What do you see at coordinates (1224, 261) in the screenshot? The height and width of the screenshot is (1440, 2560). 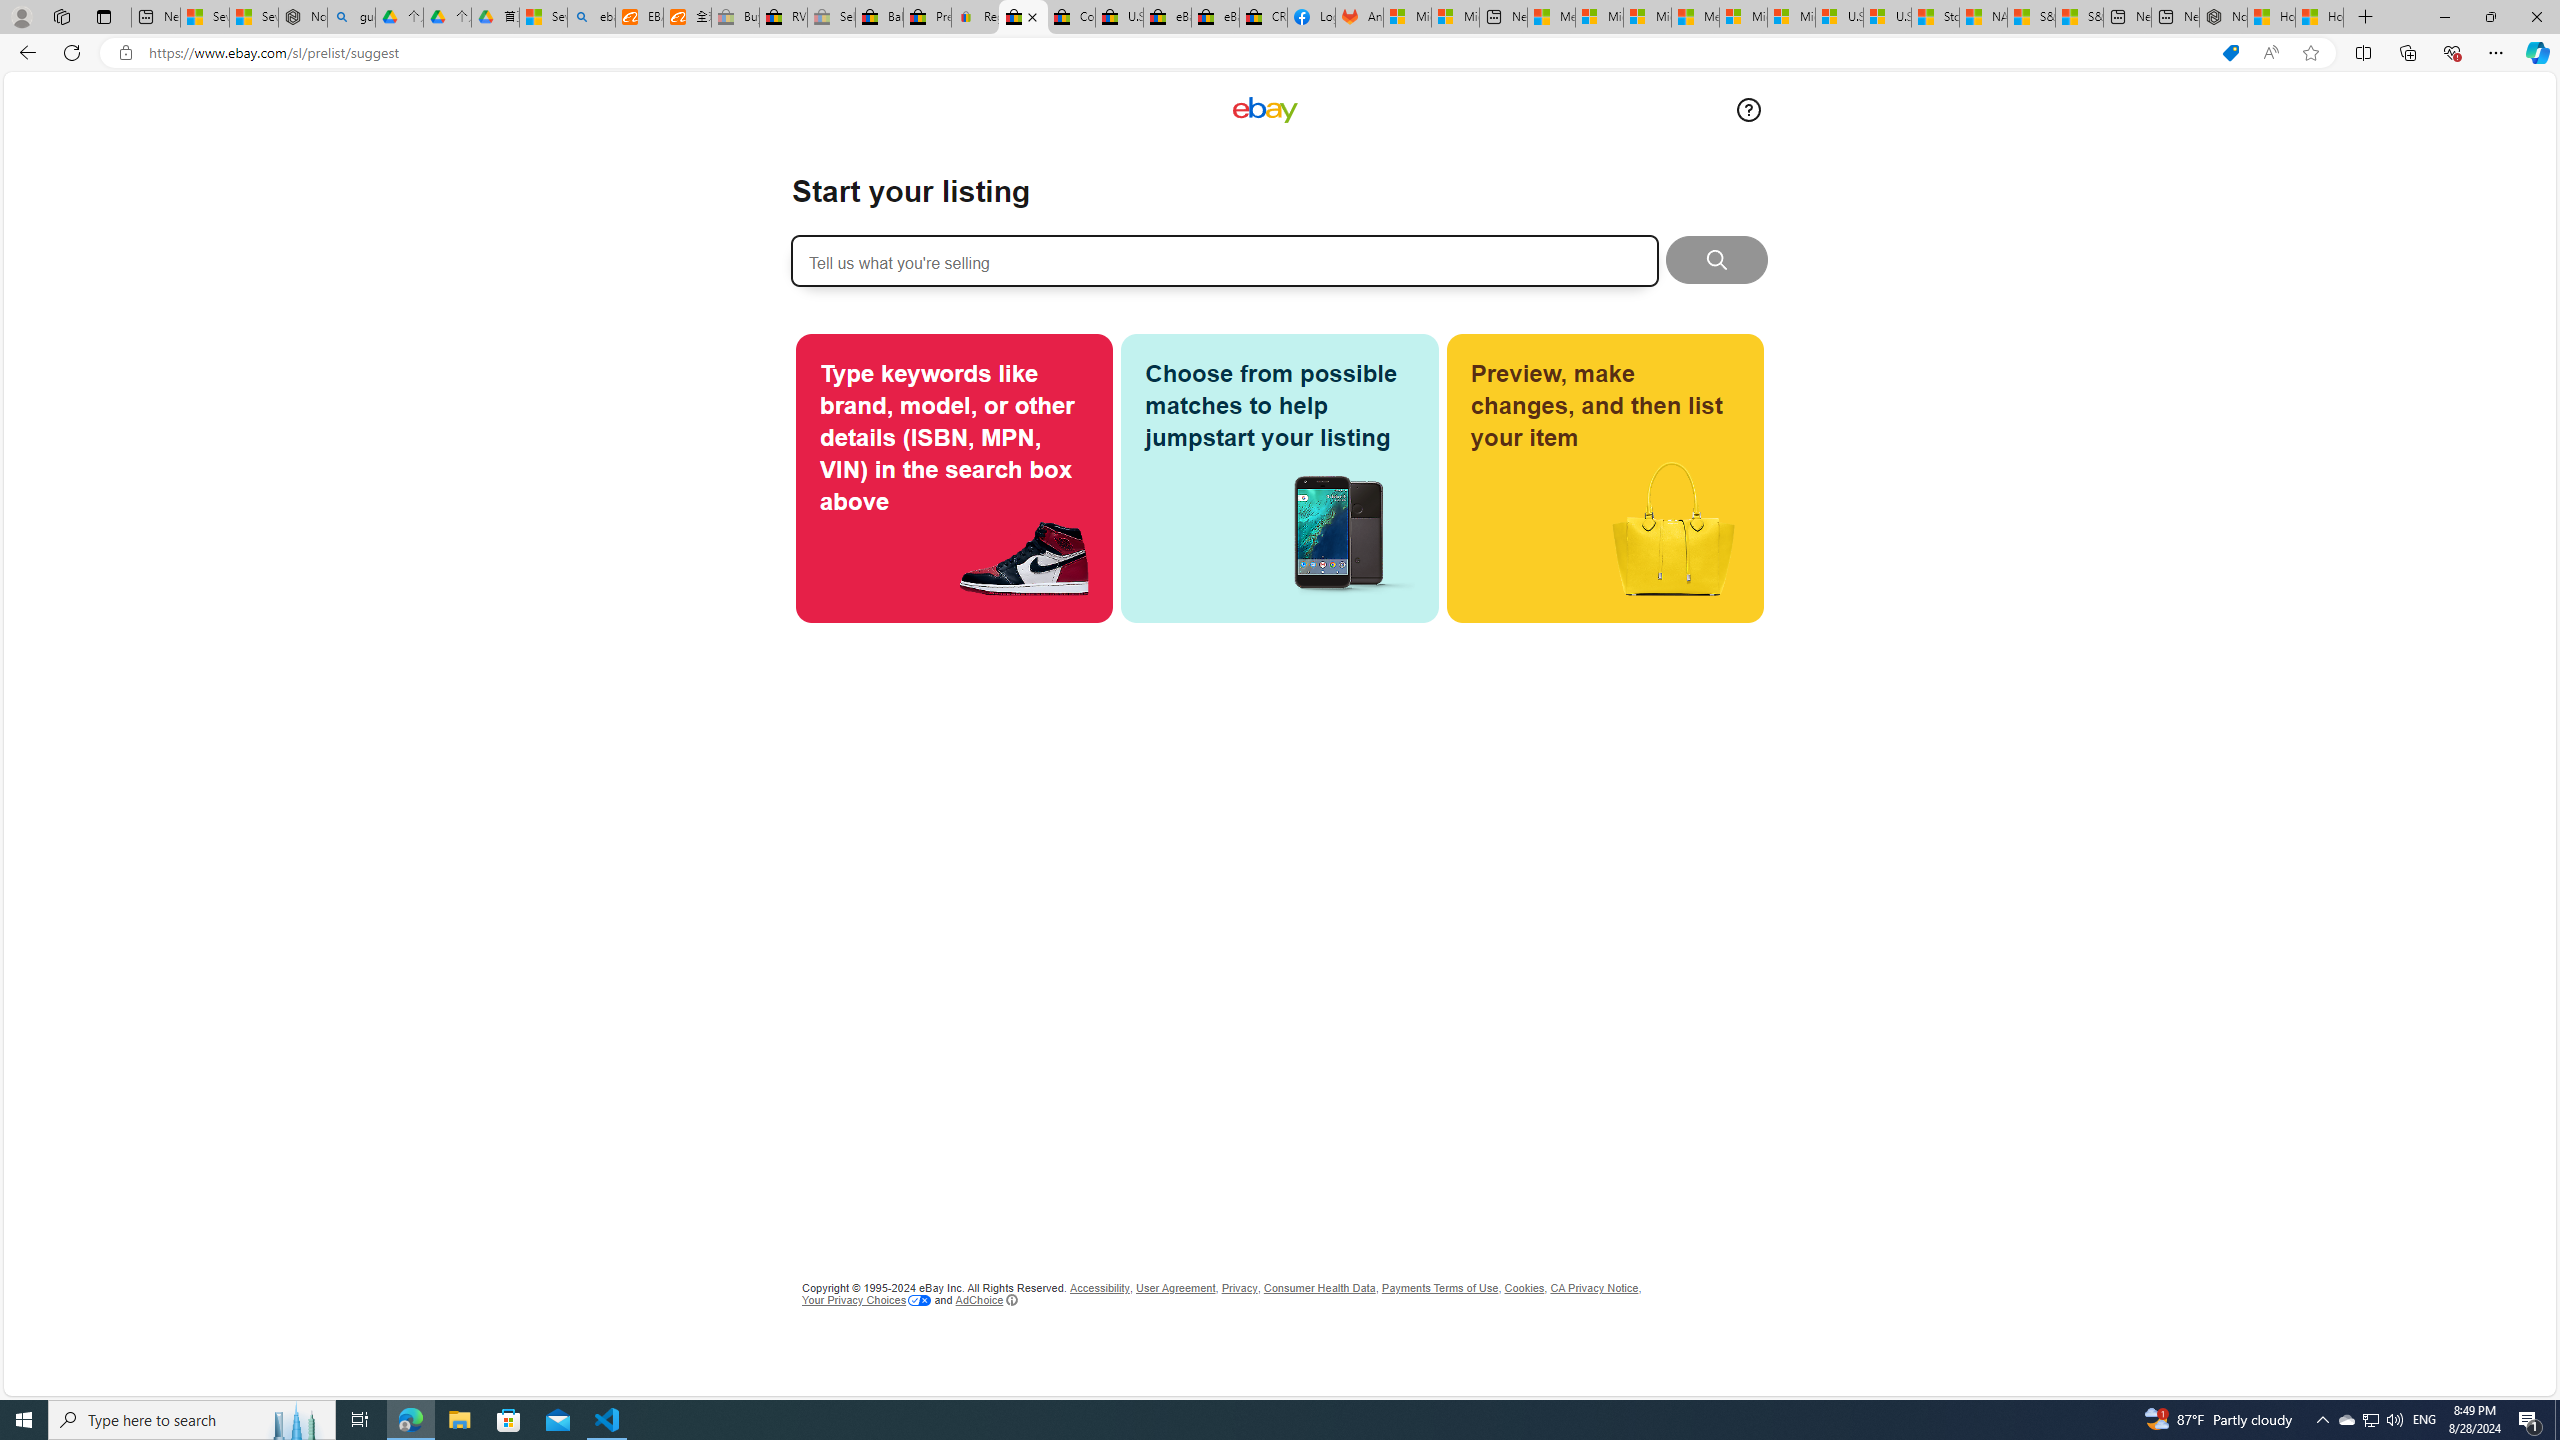 I see `Tell us what you're selling` at bounding box center [1224, 261].